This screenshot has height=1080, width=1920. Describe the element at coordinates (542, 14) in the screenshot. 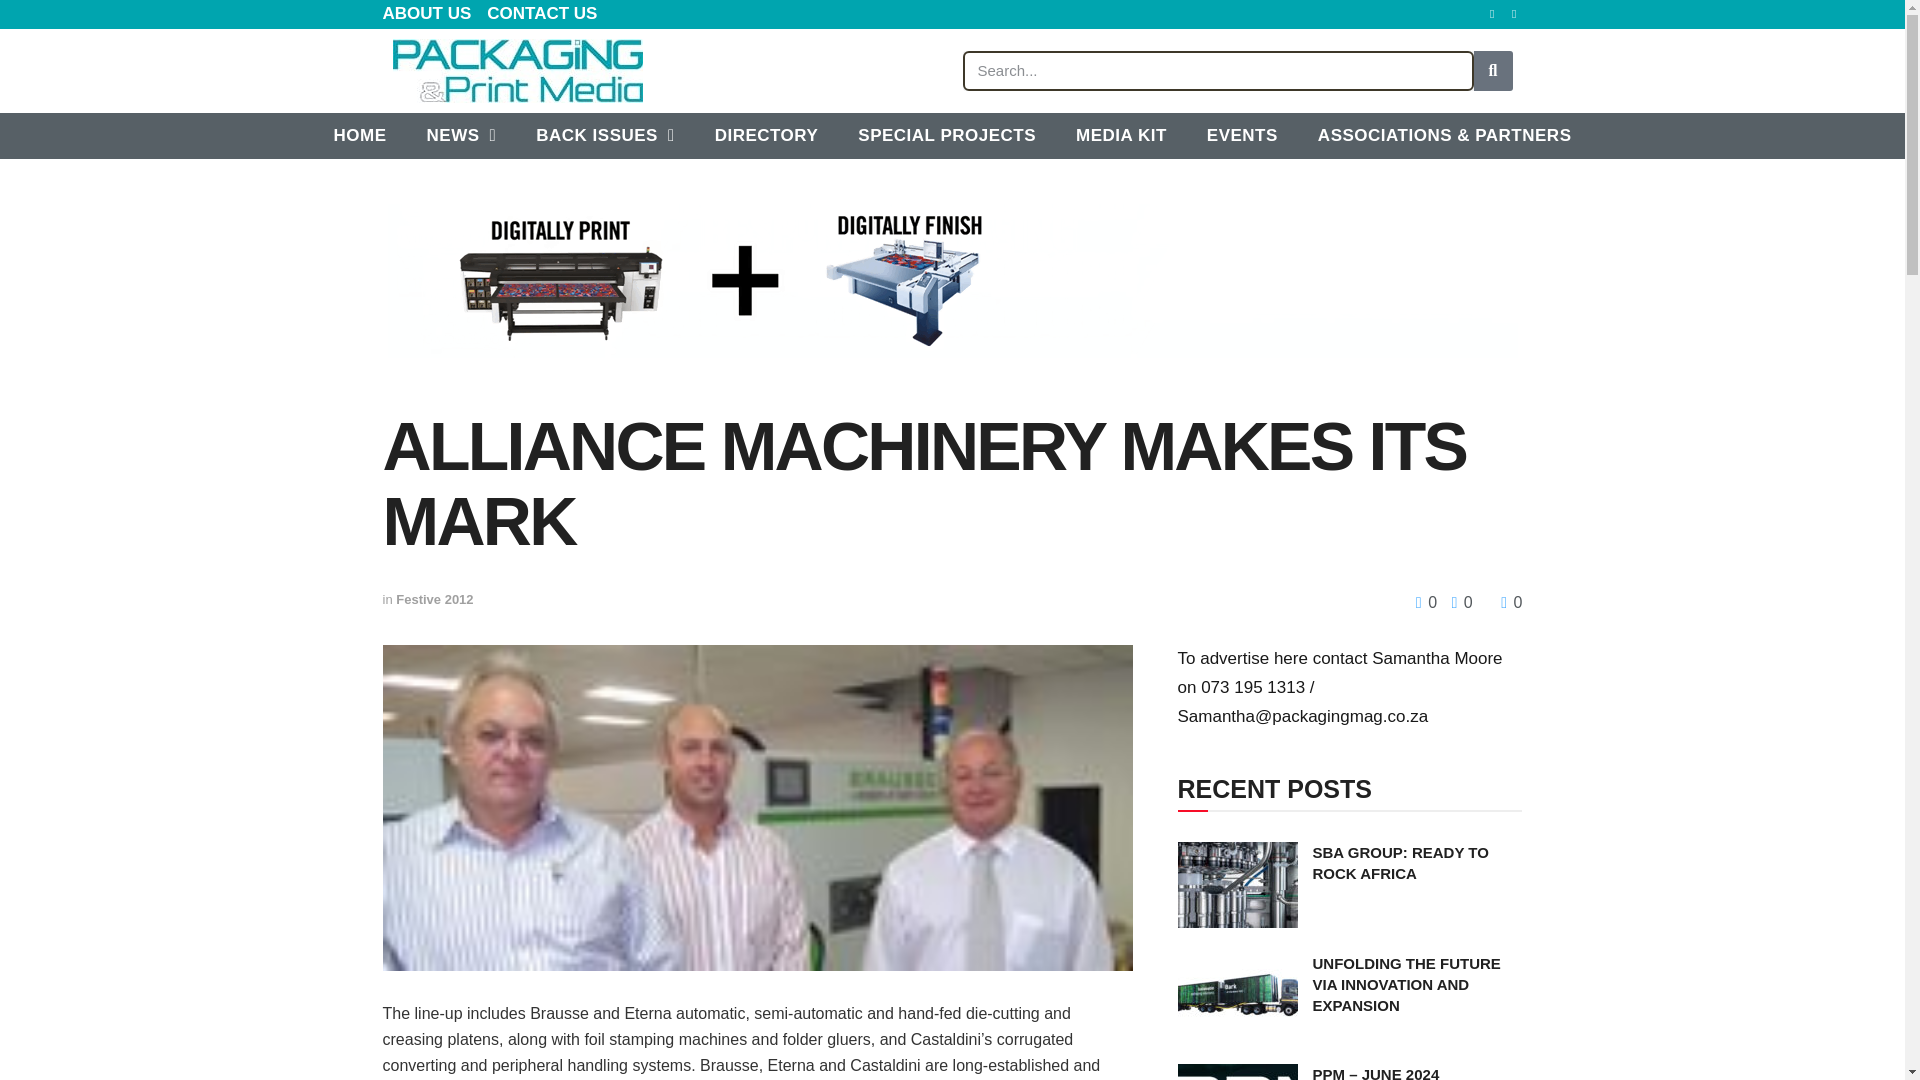

I see `CONTACT US` at that location.